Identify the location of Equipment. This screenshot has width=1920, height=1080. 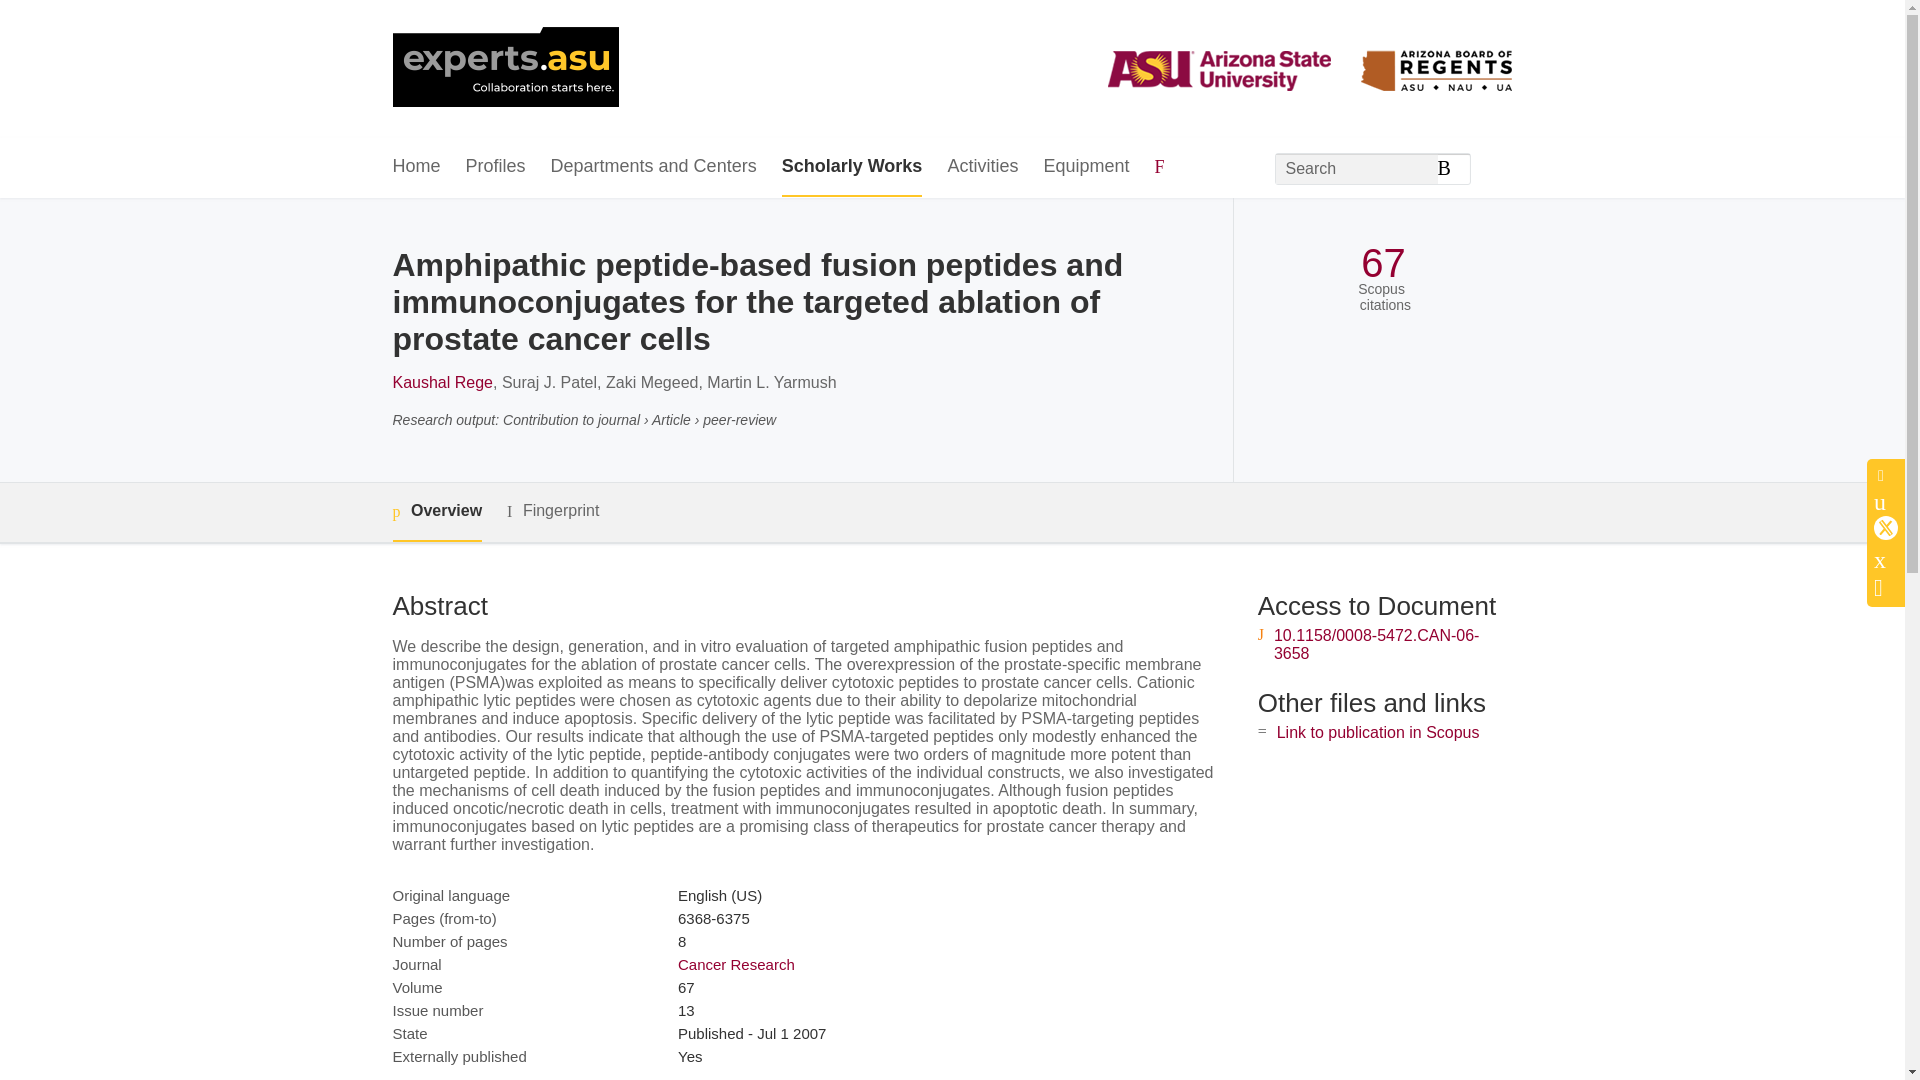
(1085, 167).